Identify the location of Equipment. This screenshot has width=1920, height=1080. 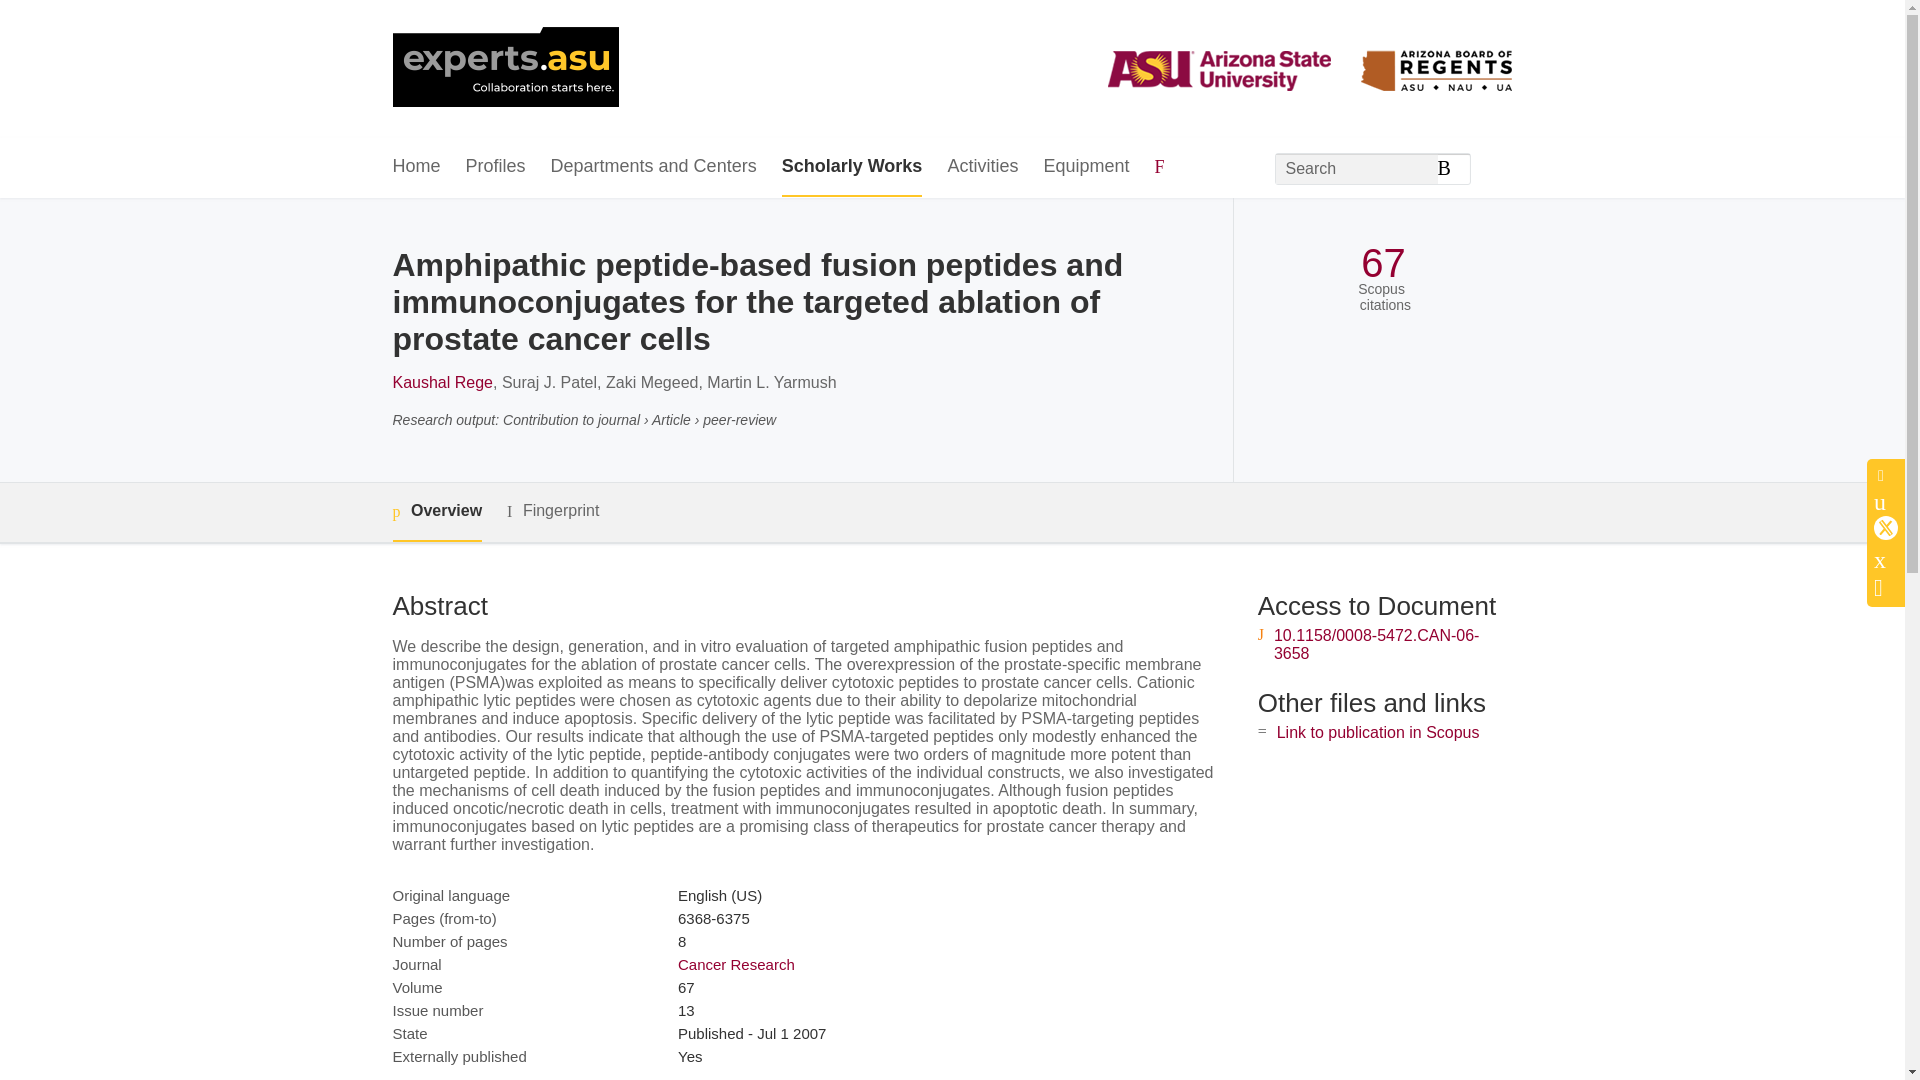
(1085, 167).